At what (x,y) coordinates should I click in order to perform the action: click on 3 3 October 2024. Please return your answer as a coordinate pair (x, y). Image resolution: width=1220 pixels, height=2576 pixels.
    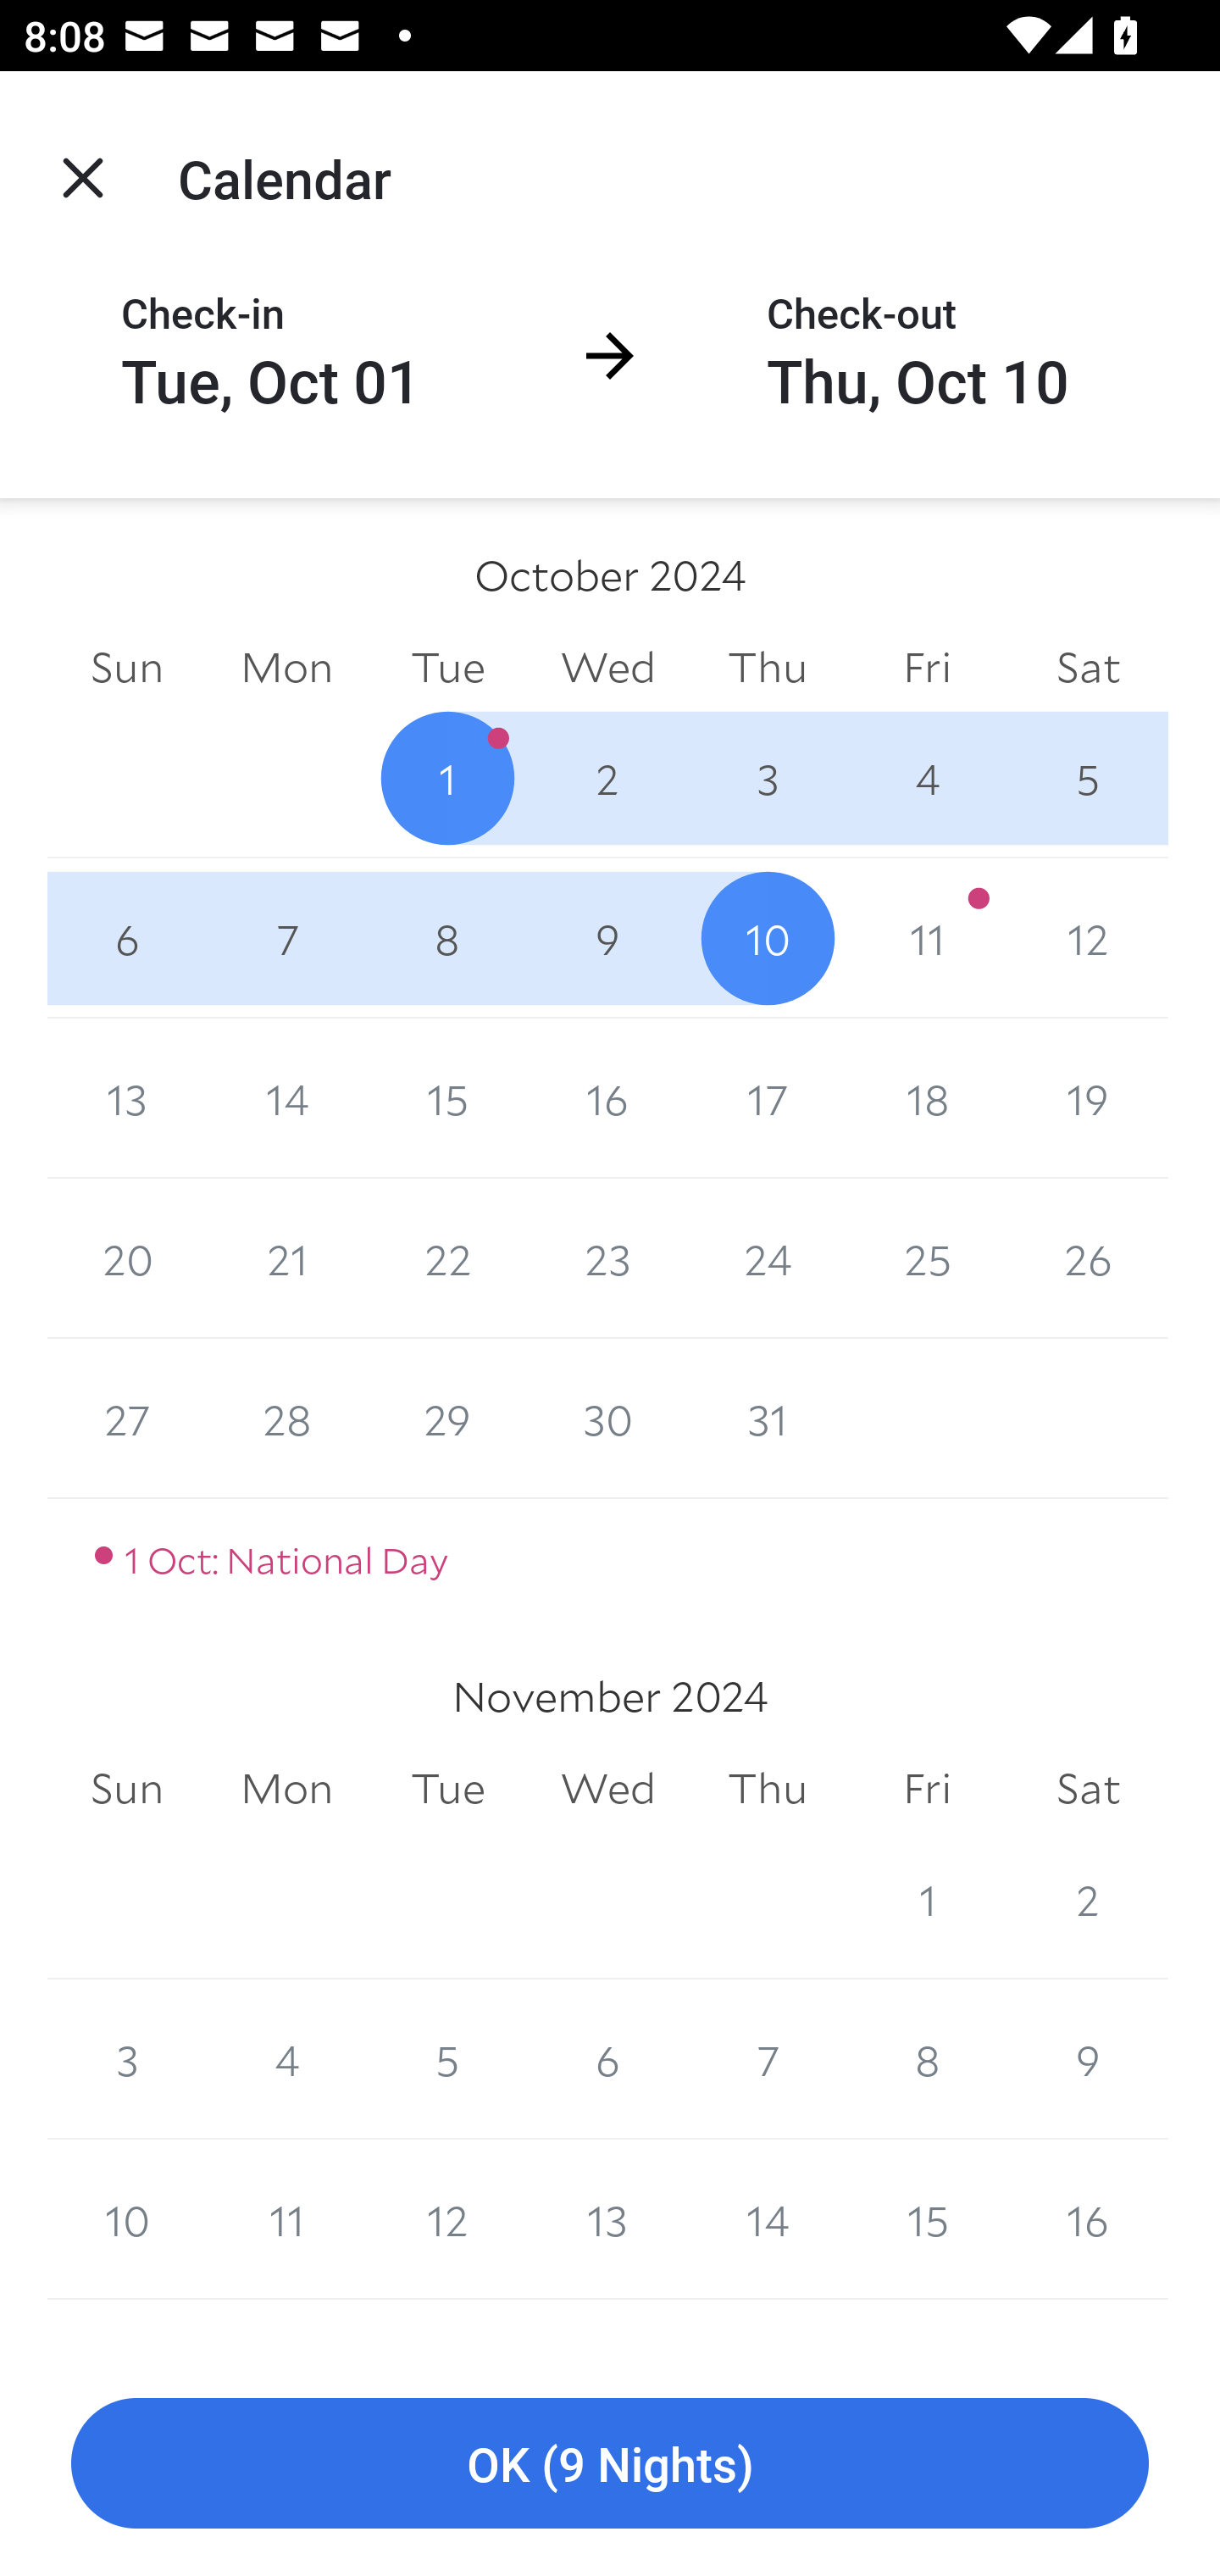
    Looking at the image, I should click on (768, 778).